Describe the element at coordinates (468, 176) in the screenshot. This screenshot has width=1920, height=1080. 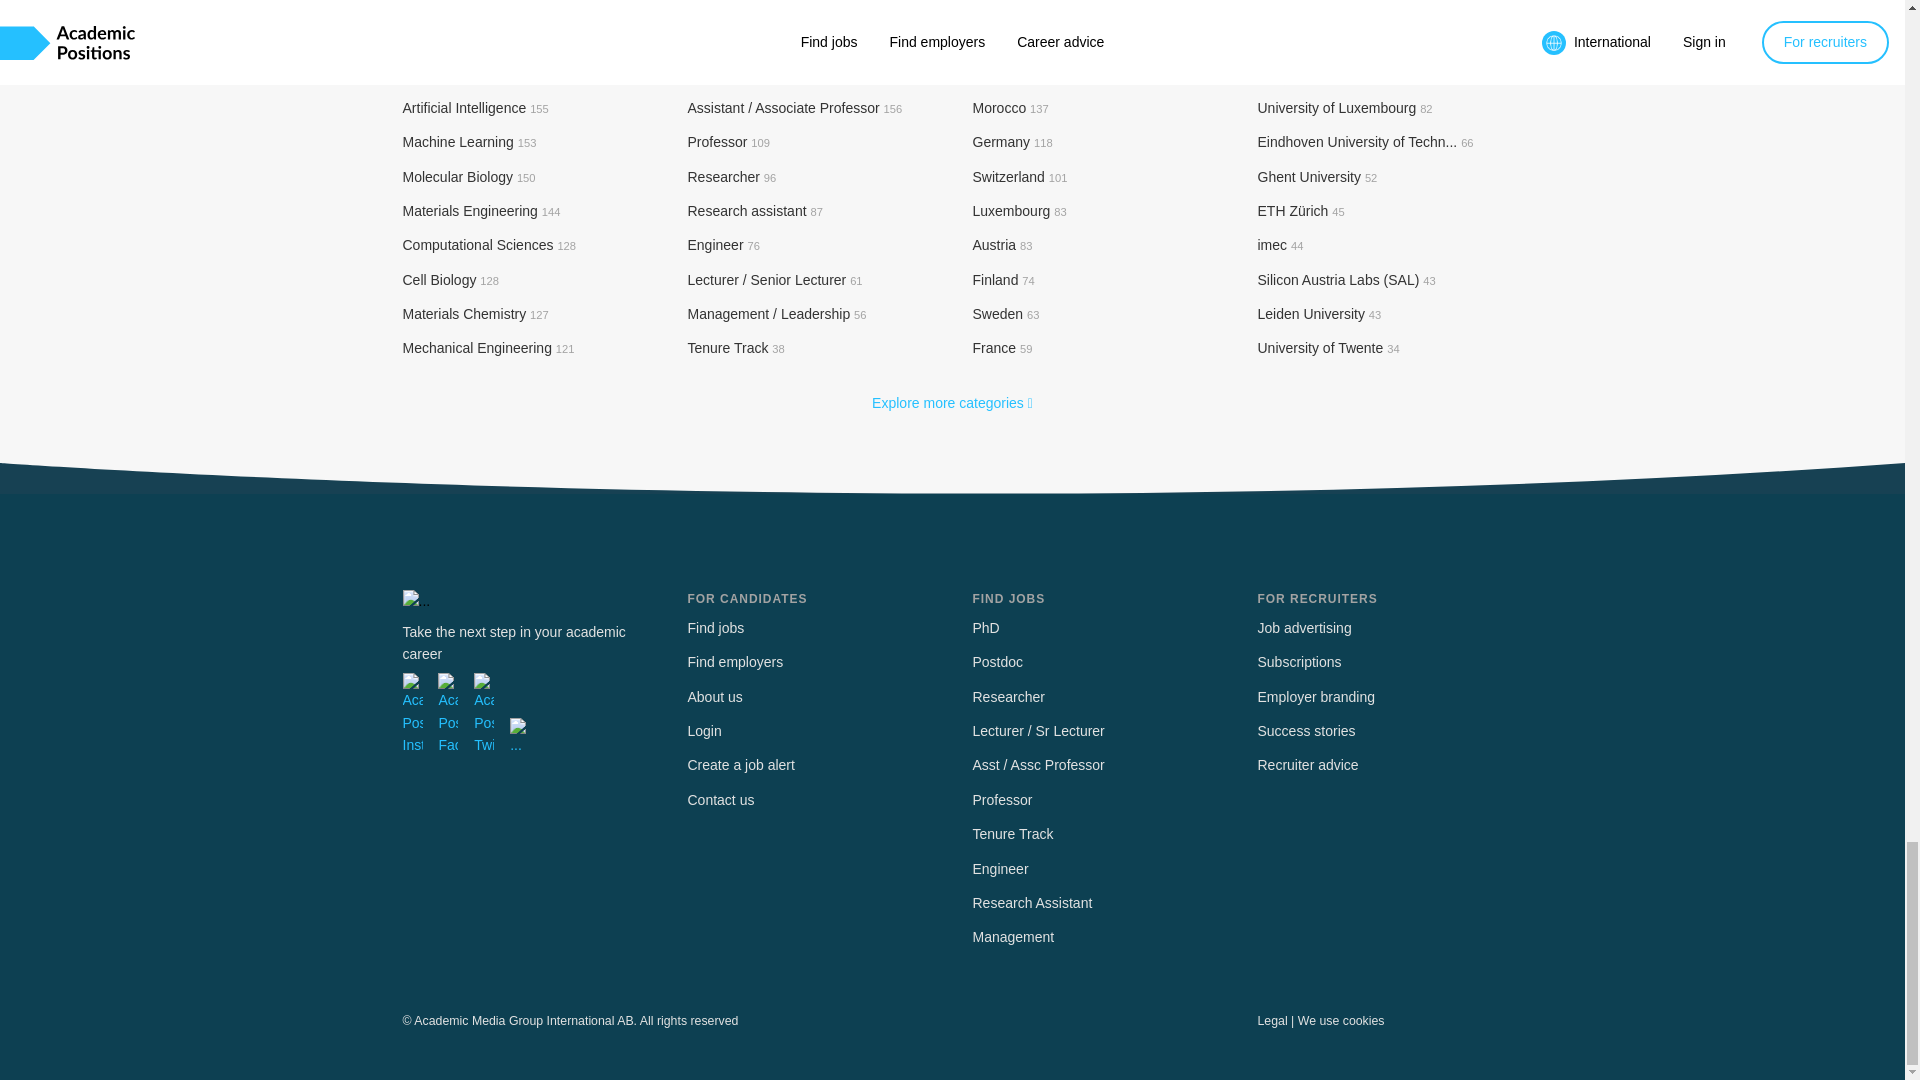
I see `Molecular Biology` at that location.